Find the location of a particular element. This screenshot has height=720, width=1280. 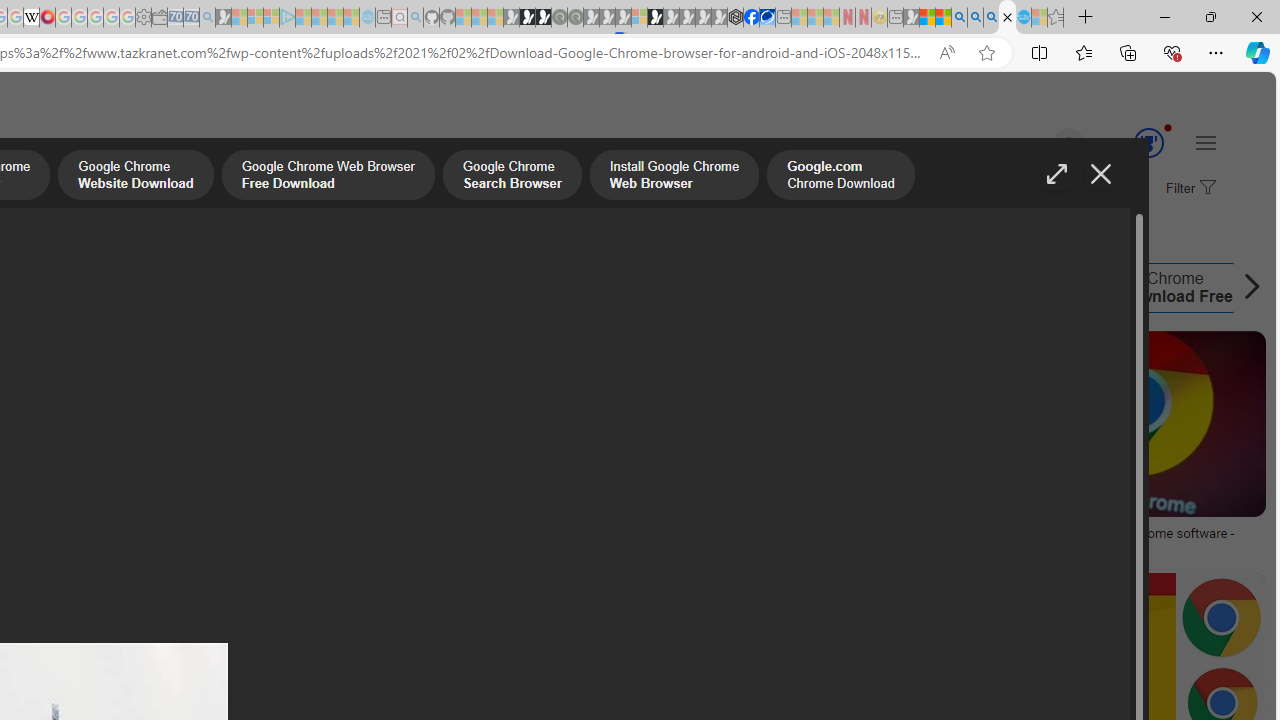

Nordace | Facebook is located at coordinates (751, 18).